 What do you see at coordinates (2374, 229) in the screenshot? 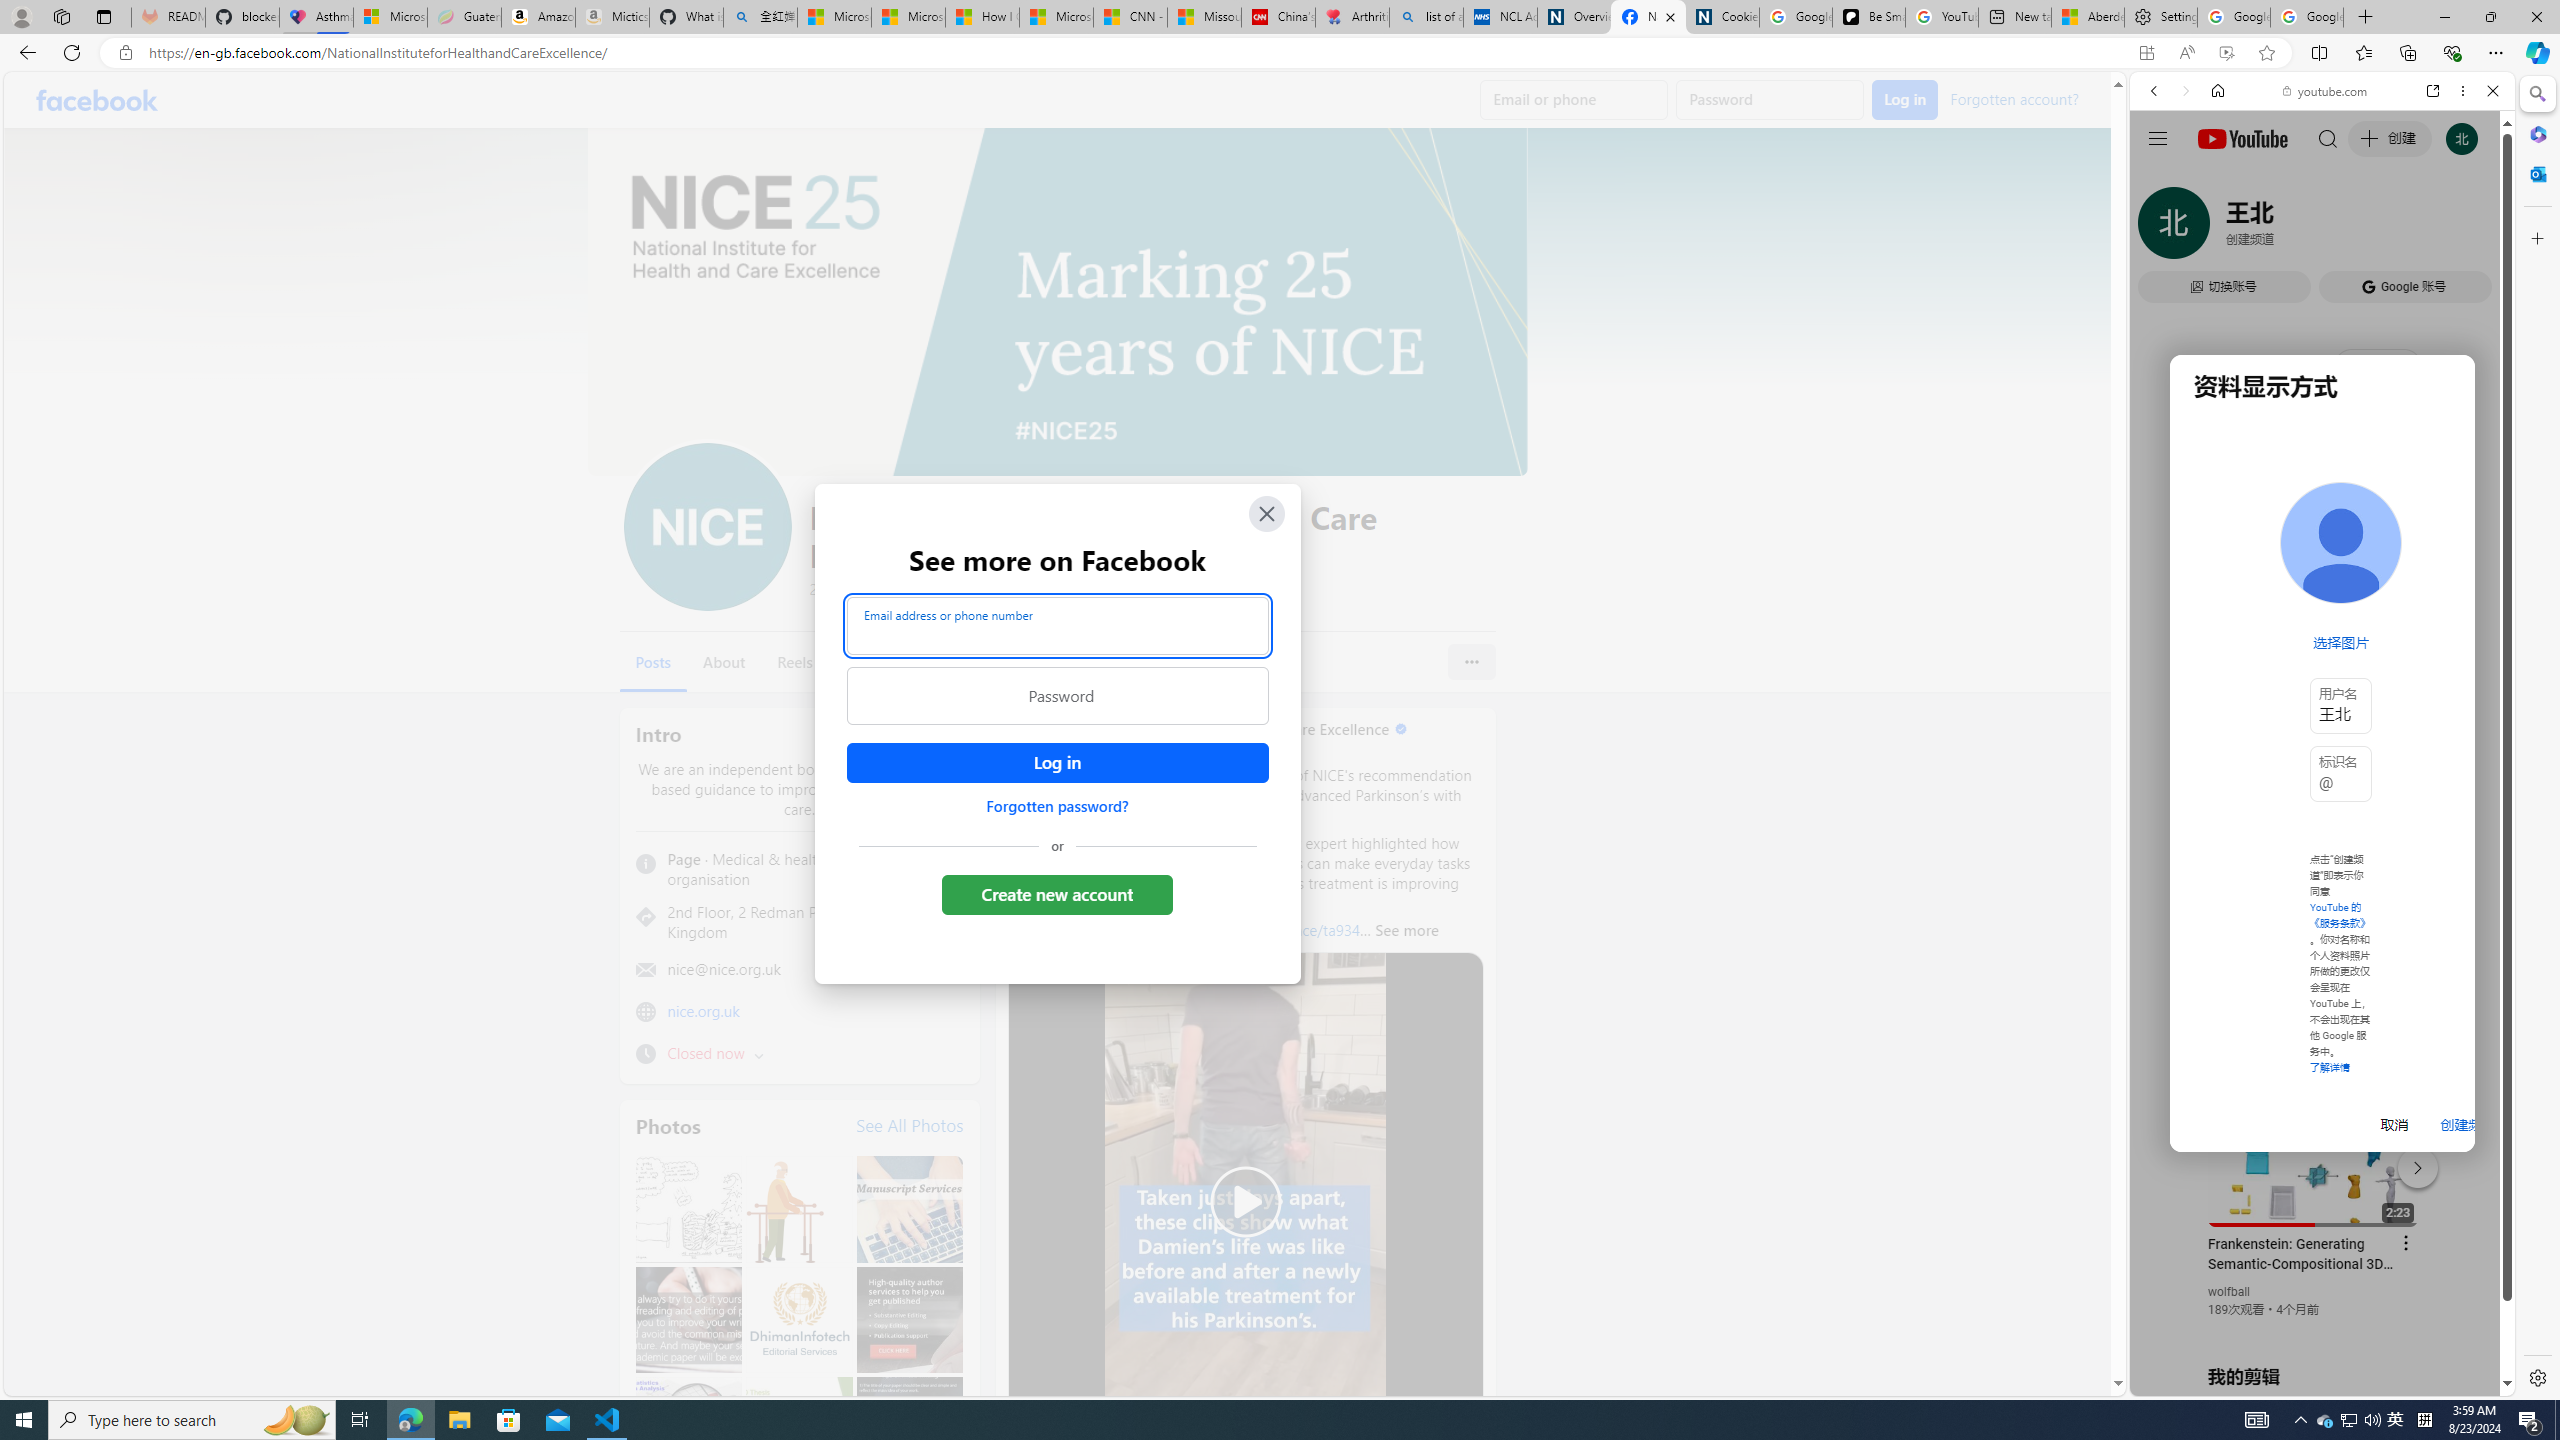
I see `SEARCH TOOLS` at bounding box center [2374, 229].